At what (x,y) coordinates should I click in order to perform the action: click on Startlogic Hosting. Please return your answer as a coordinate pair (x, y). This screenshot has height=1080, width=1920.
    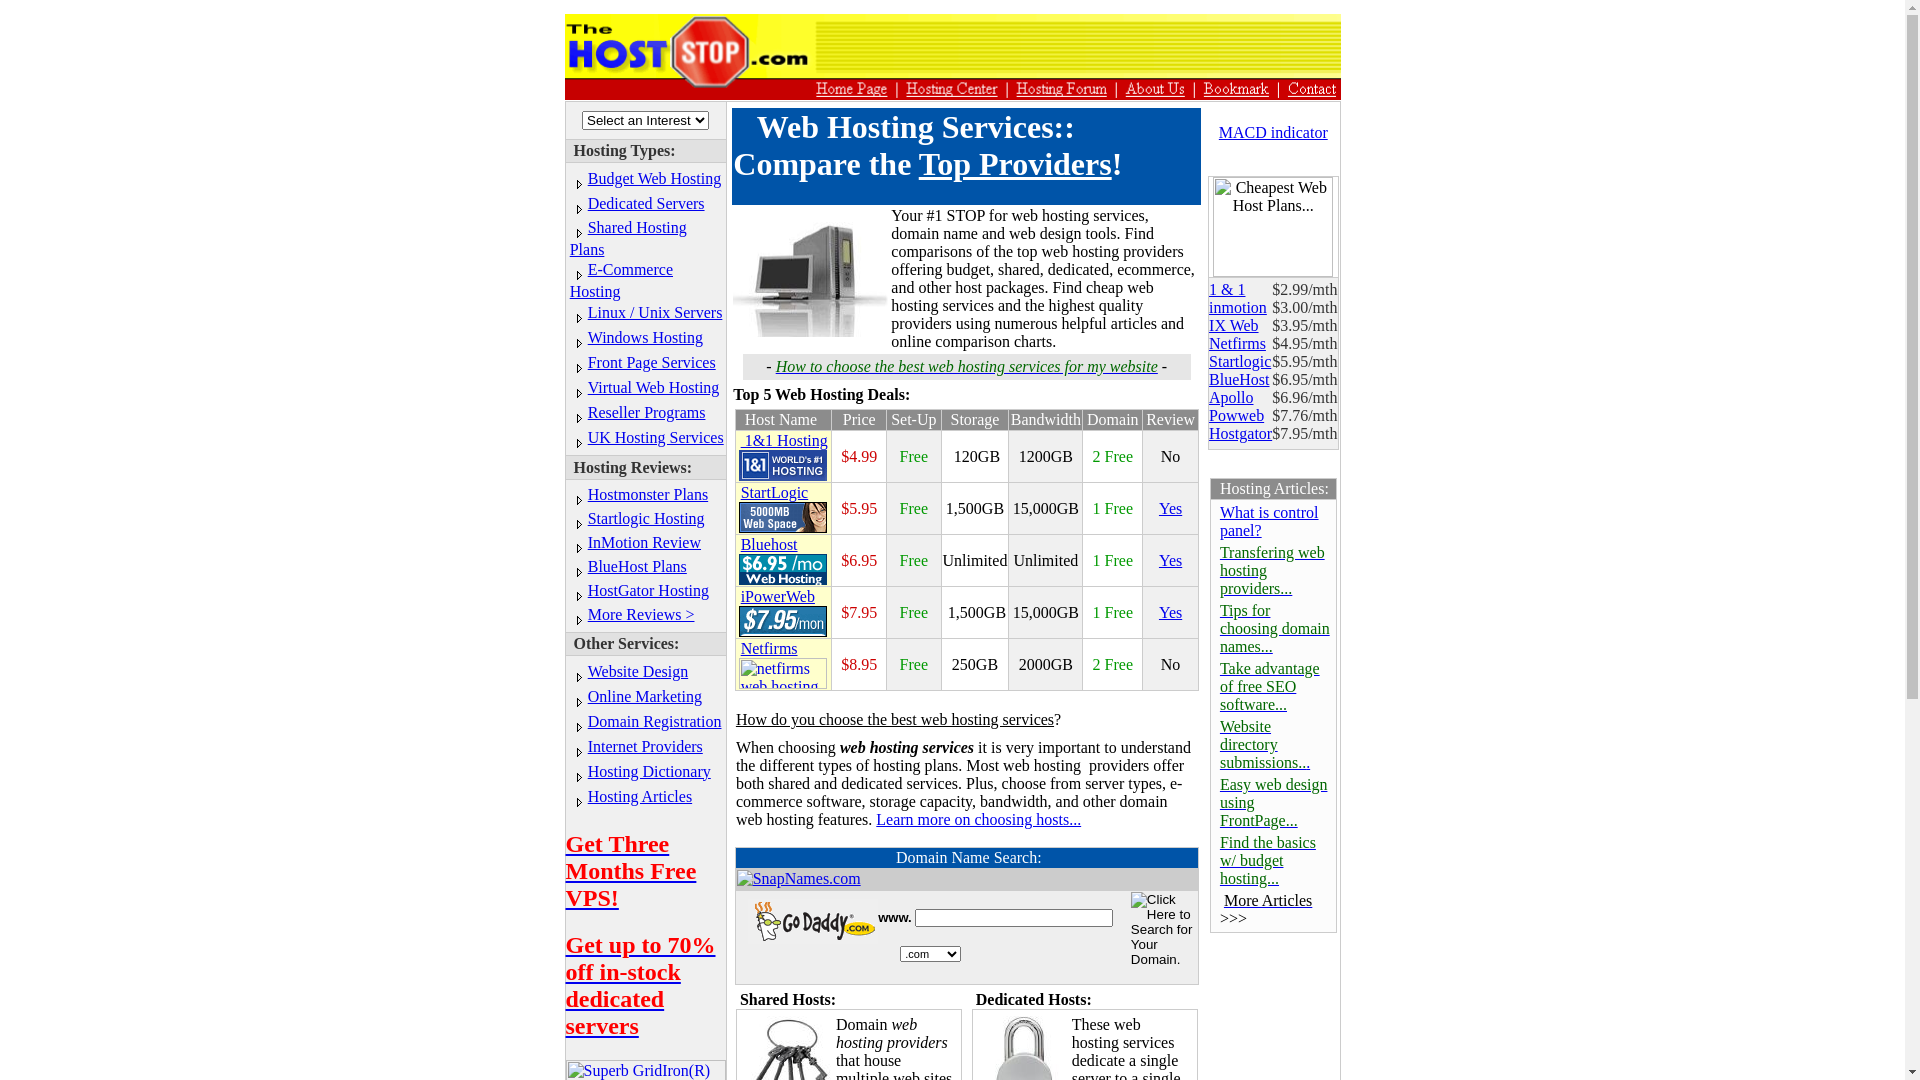
    Looking at the image, I should click on (646, 518).